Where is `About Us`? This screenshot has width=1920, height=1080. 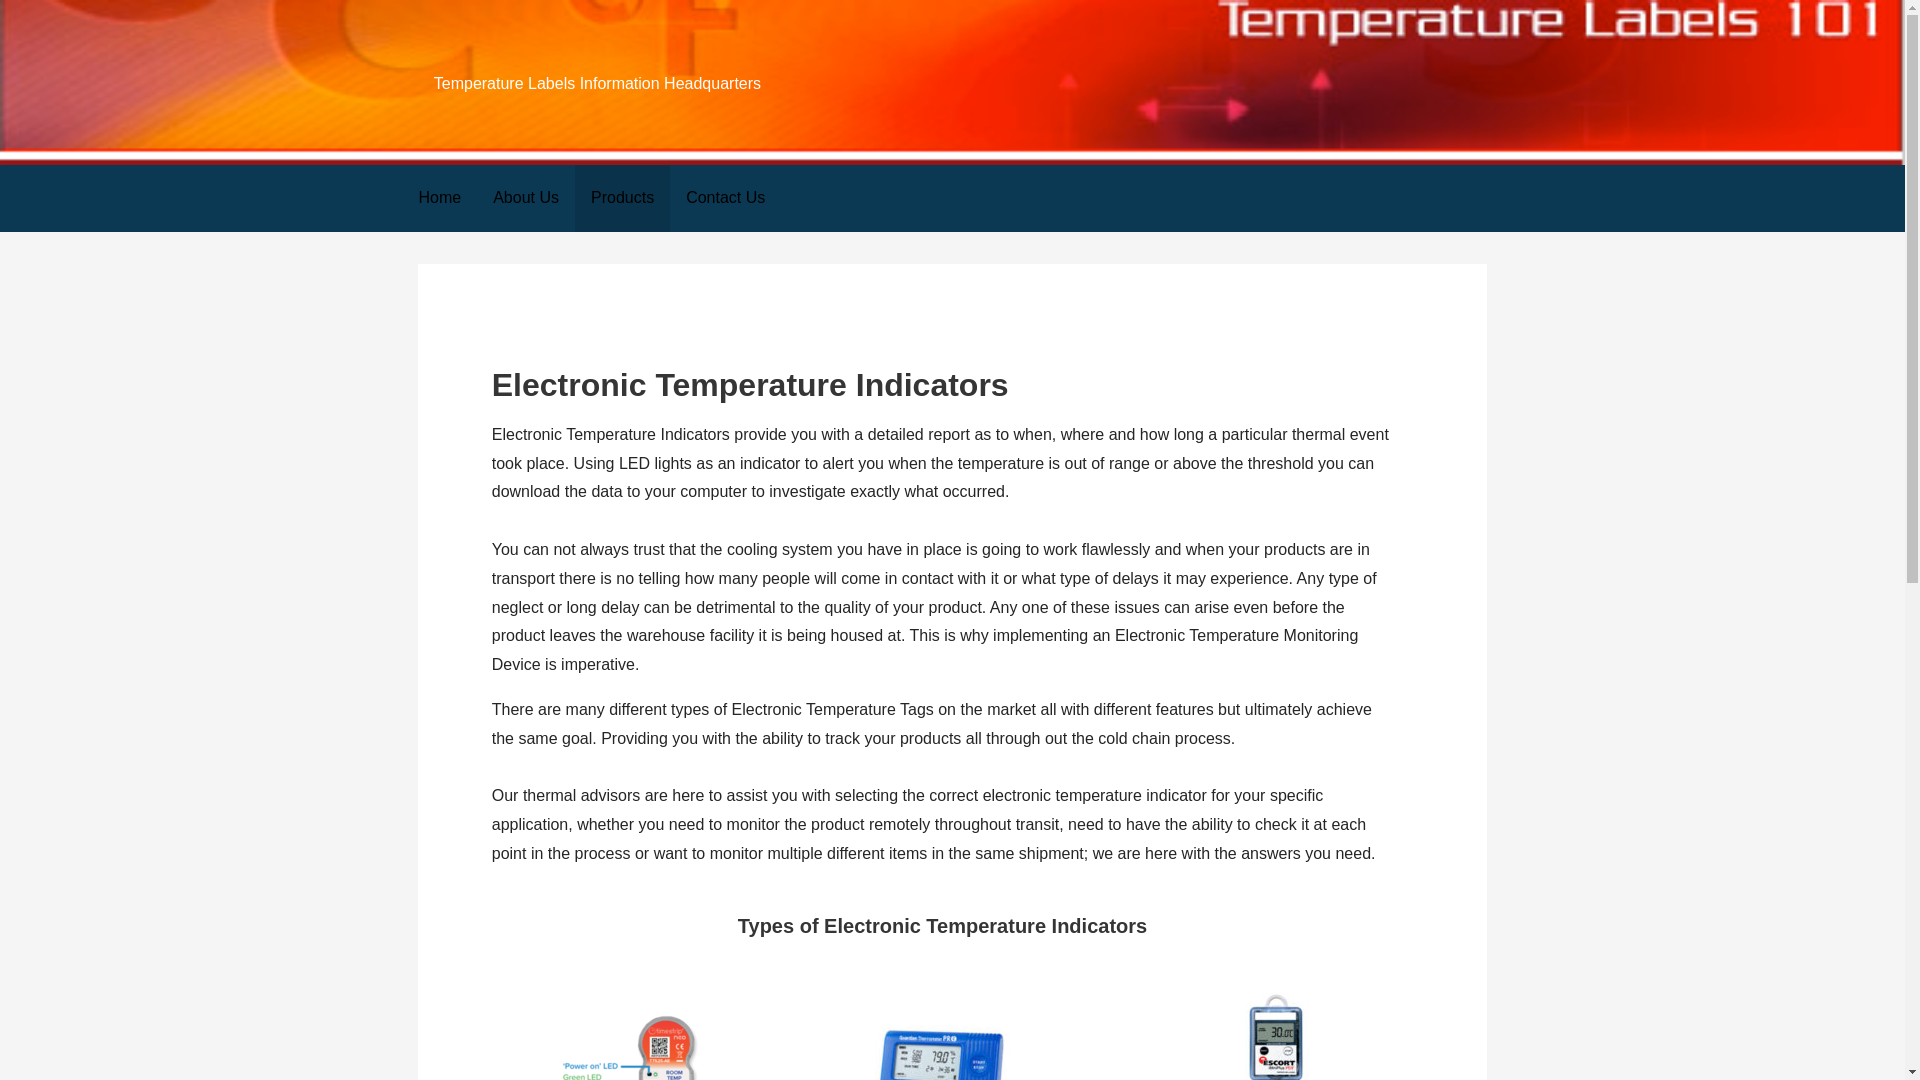 About Us is located at coordinates (525, 198).